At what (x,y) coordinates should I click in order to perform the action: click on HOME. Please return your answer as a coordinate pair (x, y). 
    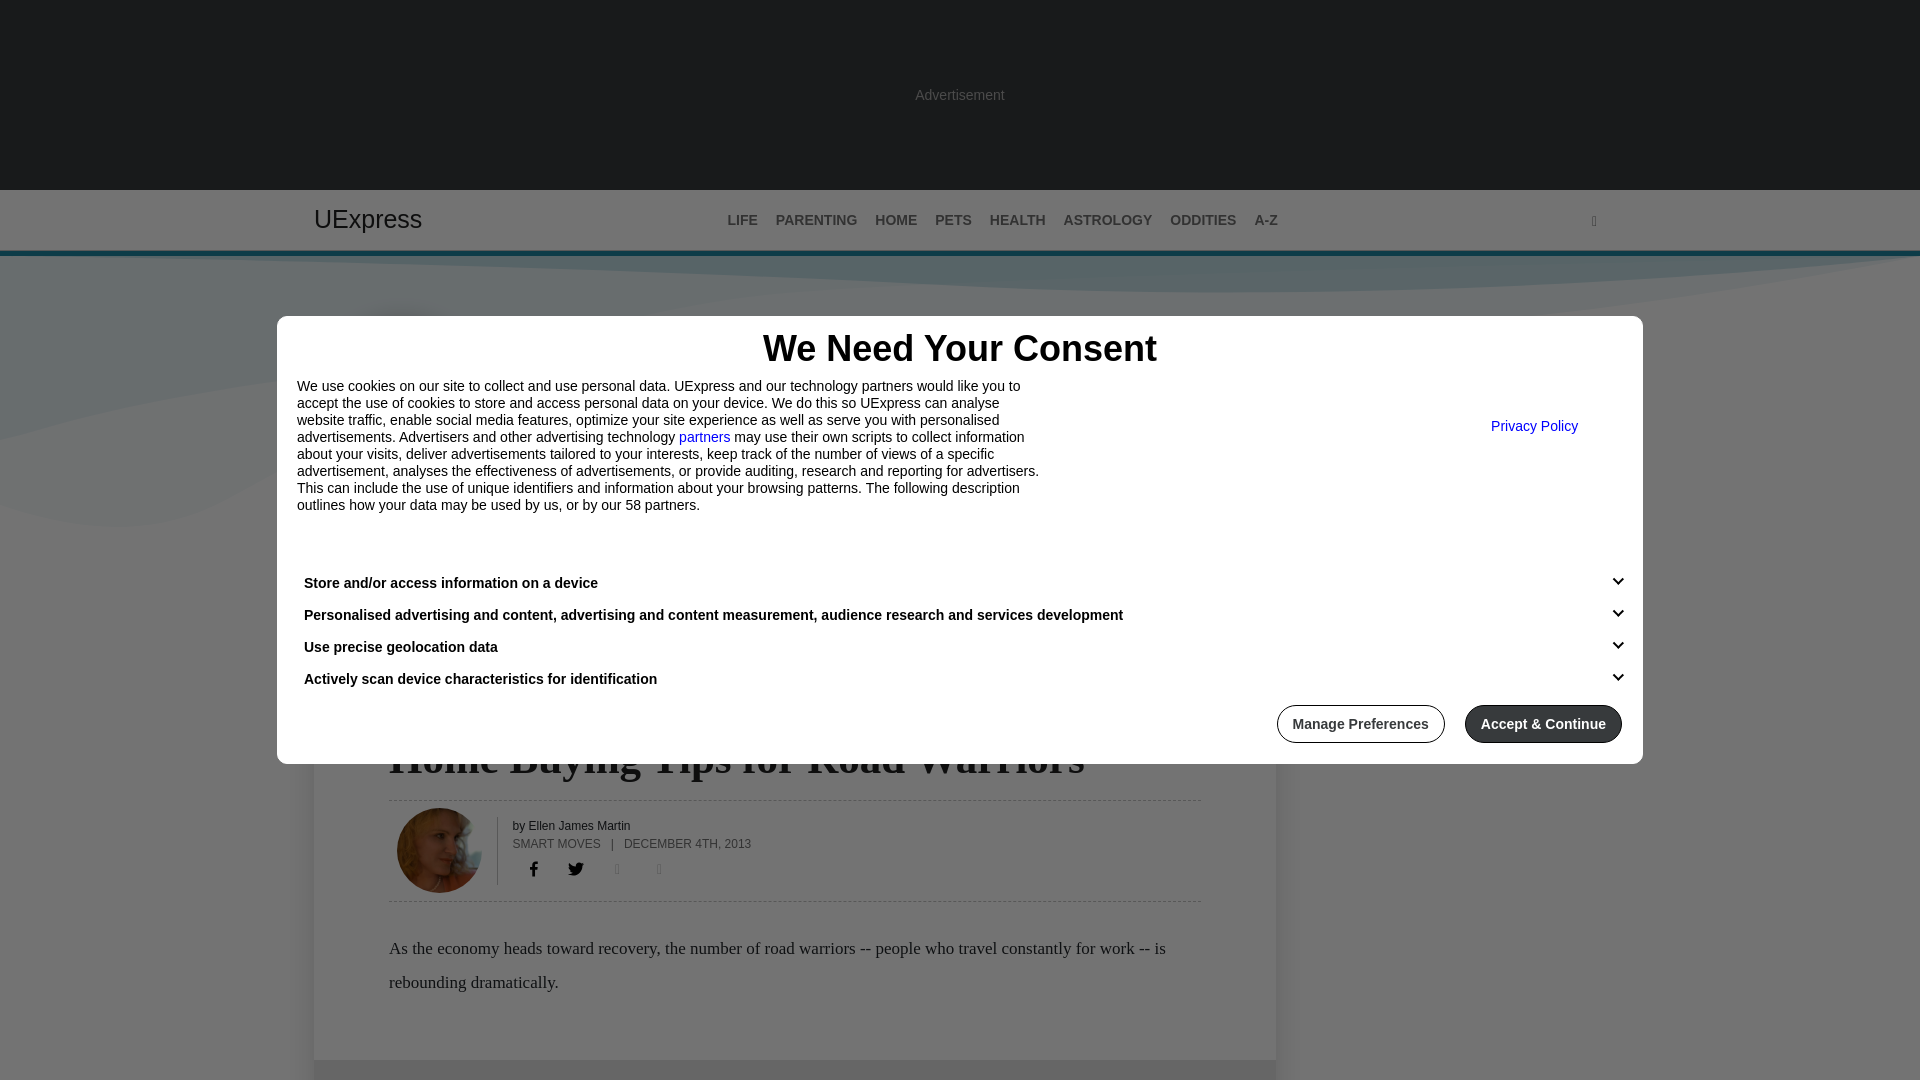
    Looking at the image, I should click on (895, 220).